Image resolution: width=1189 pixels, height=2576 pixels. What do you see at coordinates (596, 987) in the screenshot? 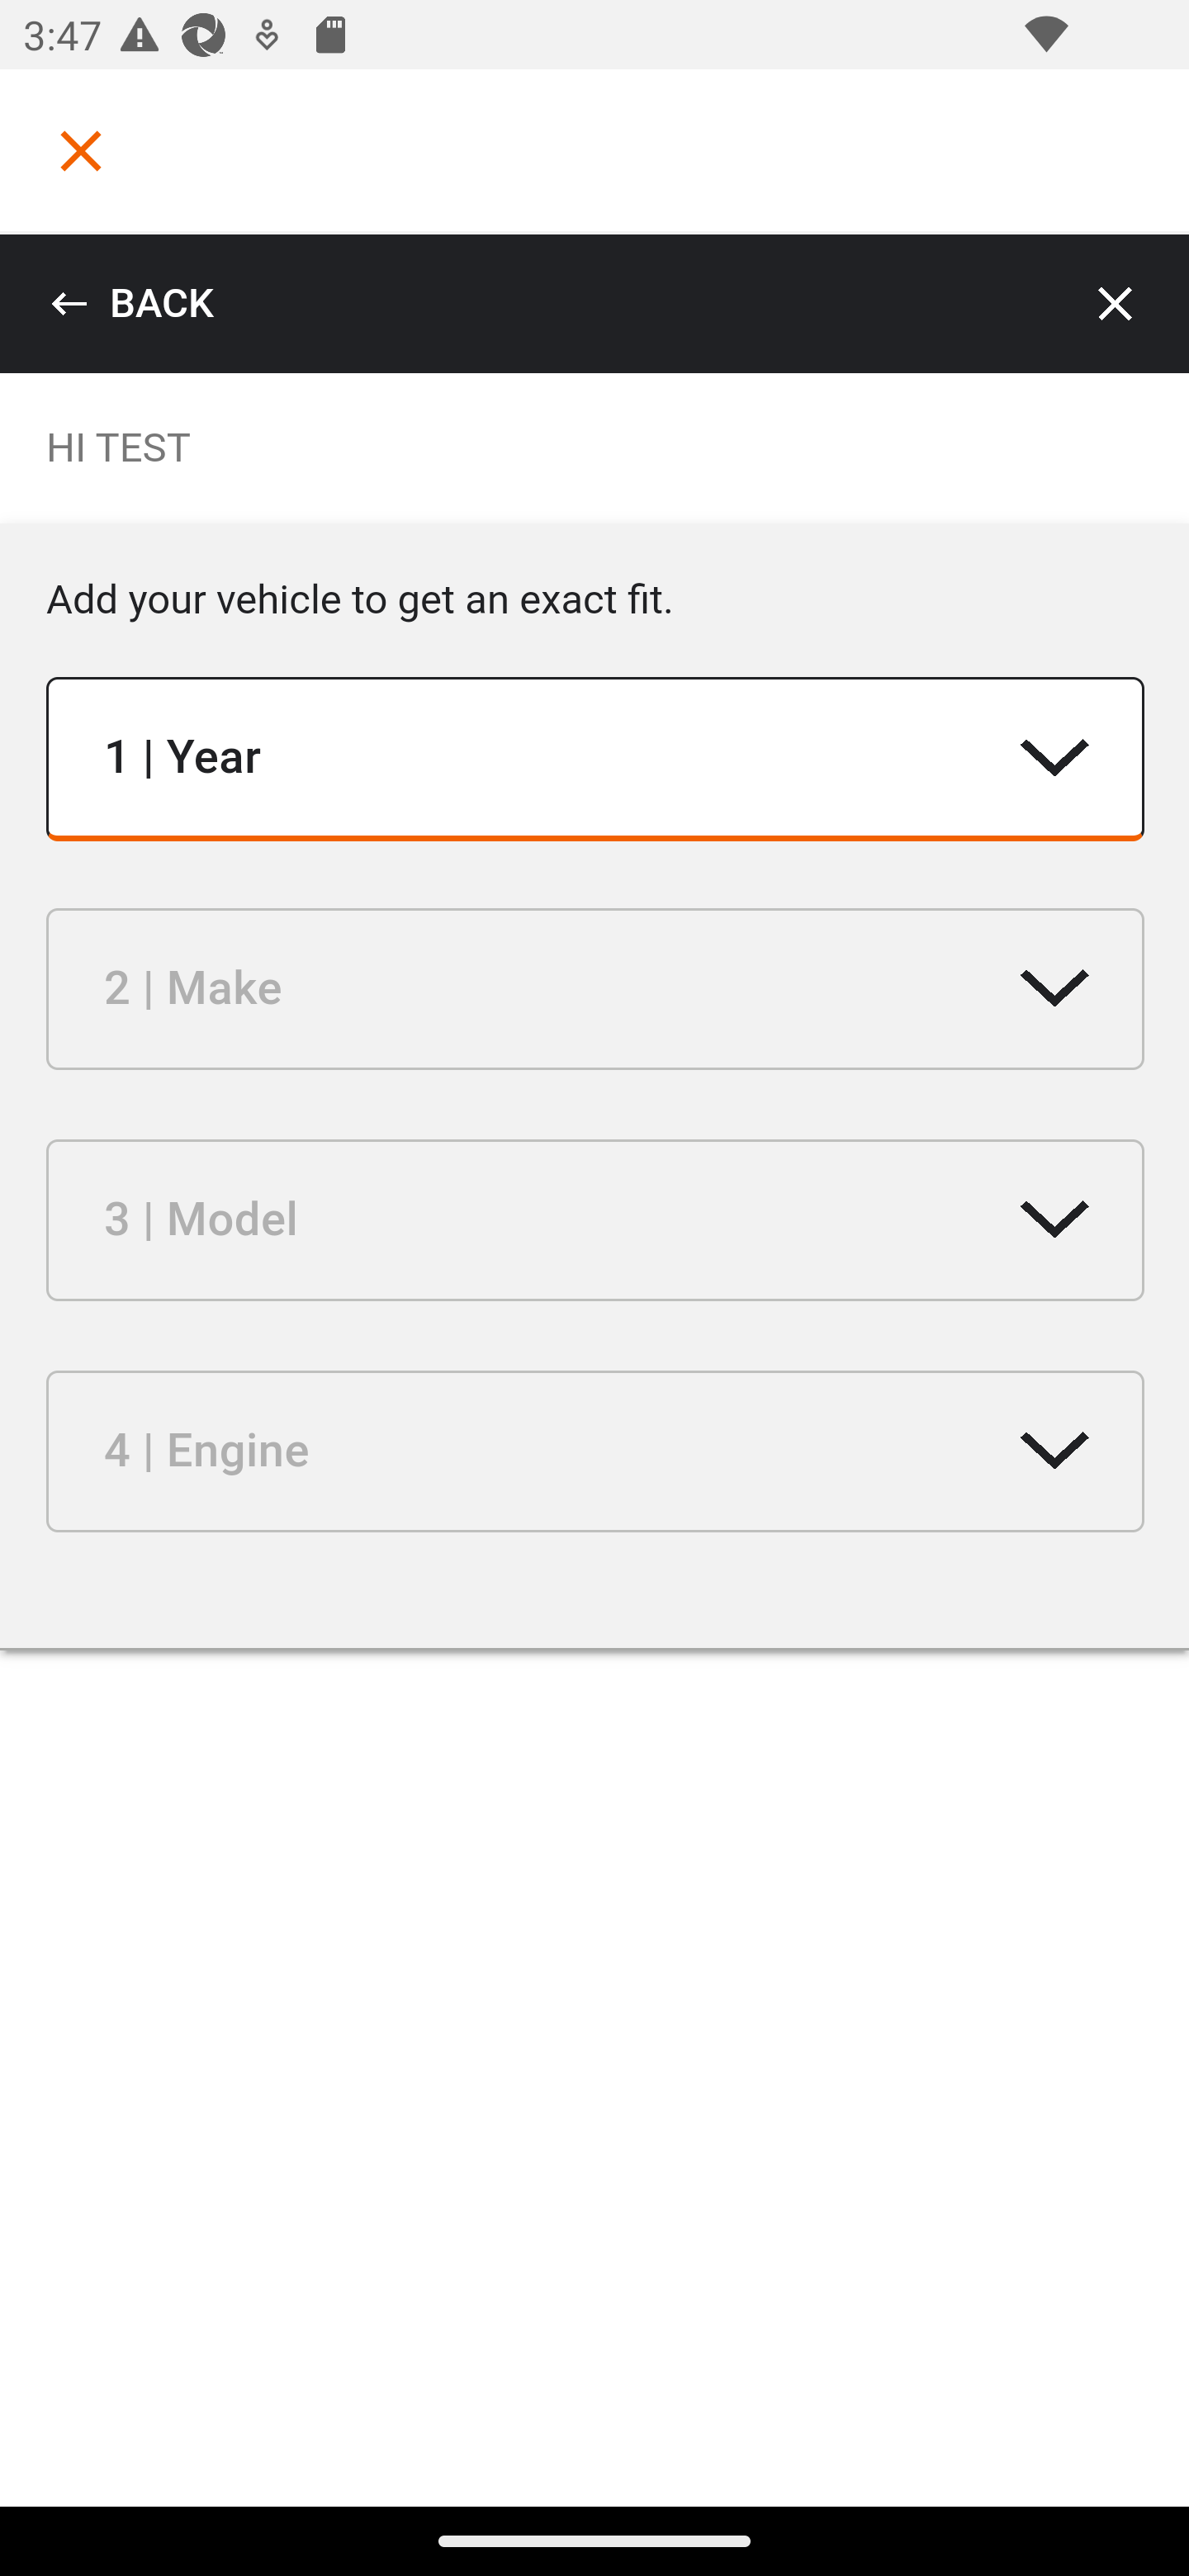
I see `2 | Make` at bounding box center [596, 987].